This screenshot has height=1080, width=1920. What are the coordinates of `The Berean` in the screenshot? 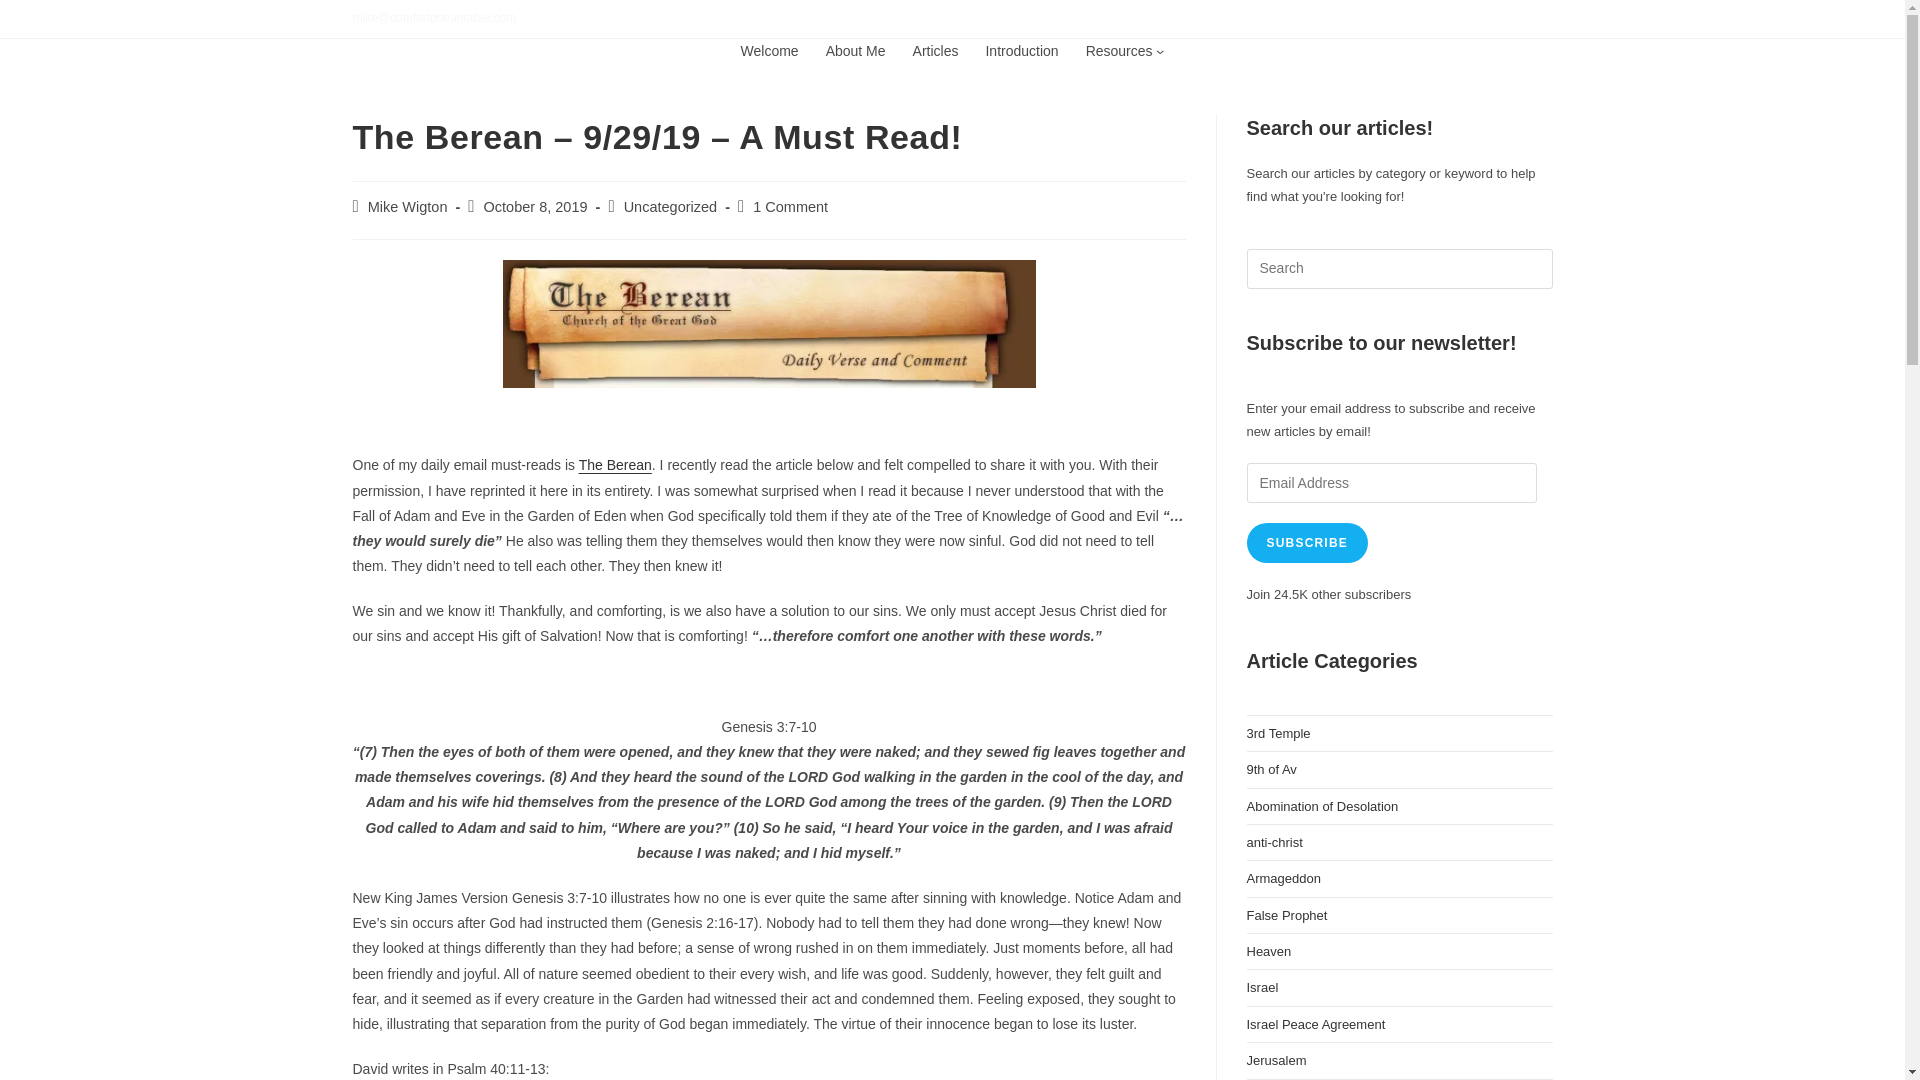 It's located at (616, 464).